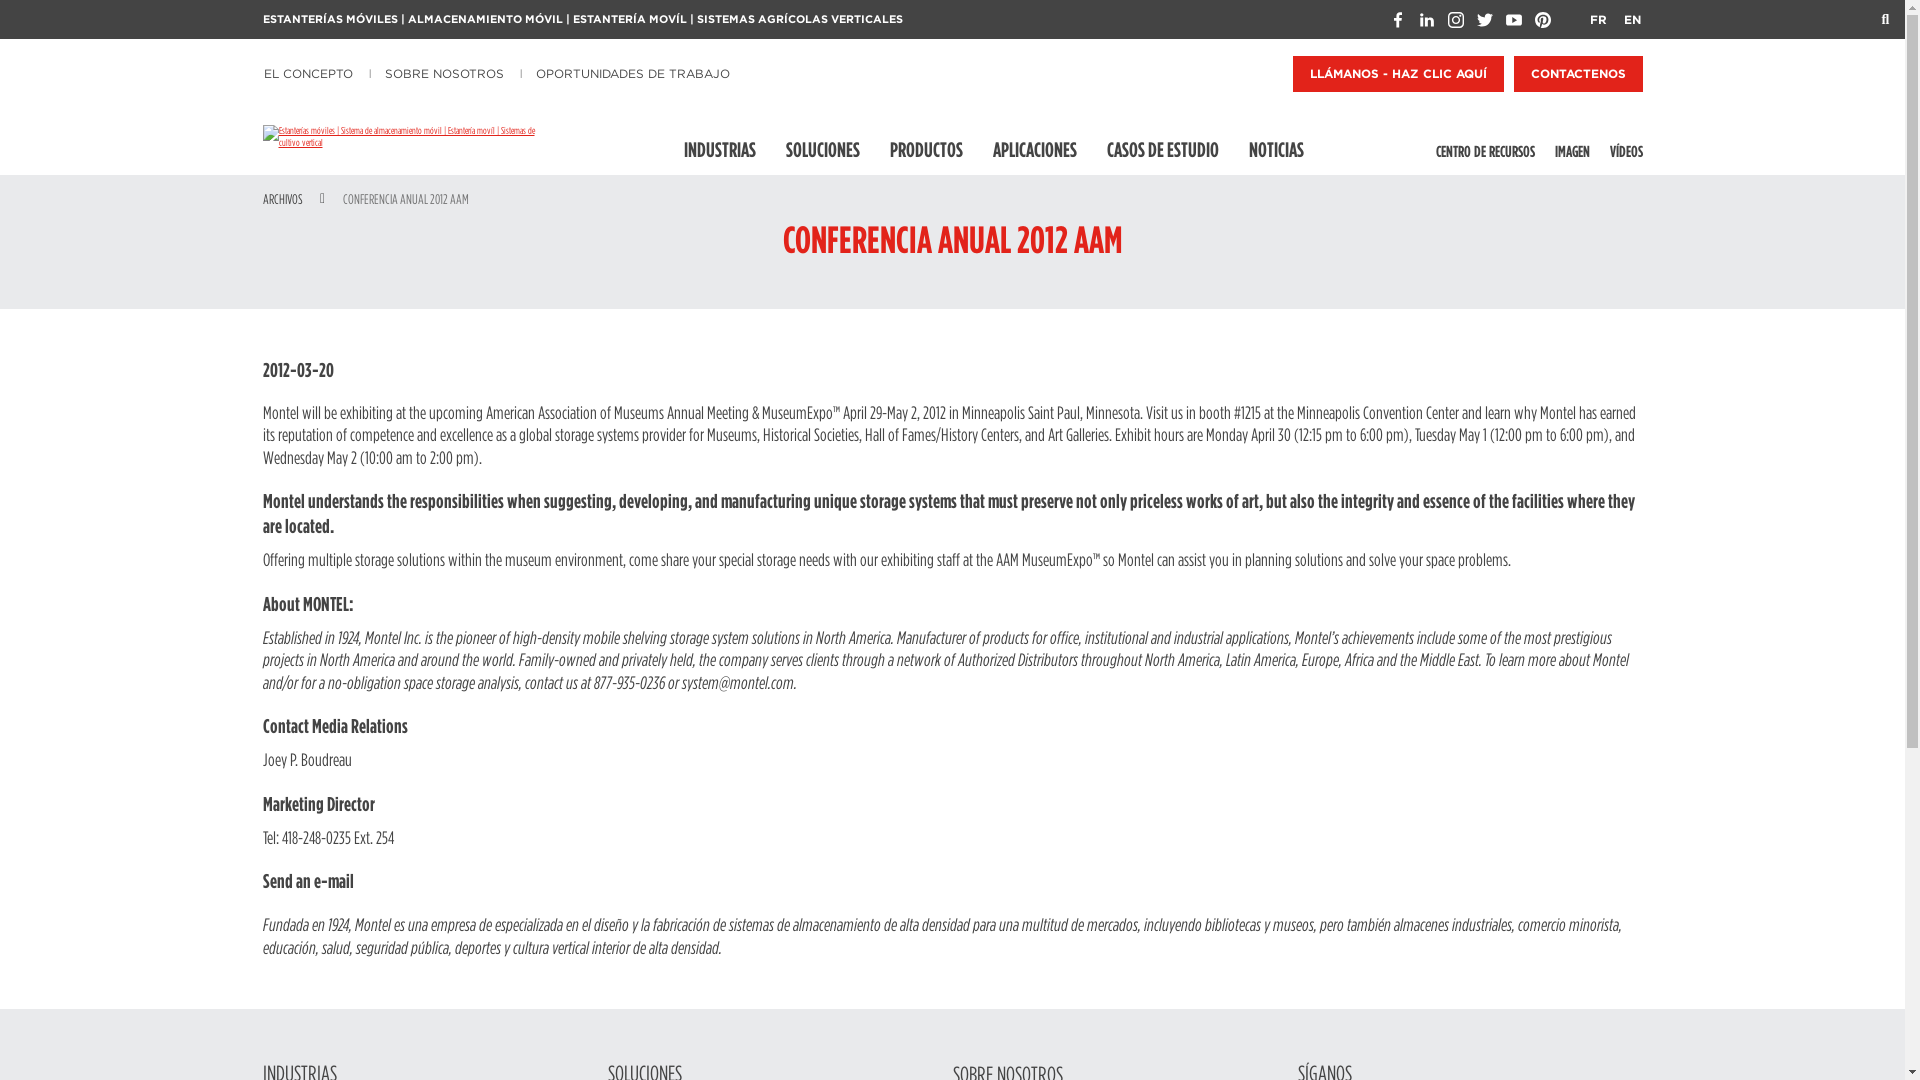 Image resolution: width=1920 pixels, height=1080 pixels. Describe the element at coordinates (633, 74) in the screenshot. I see `Oportunidades de Trabajo` at that location.